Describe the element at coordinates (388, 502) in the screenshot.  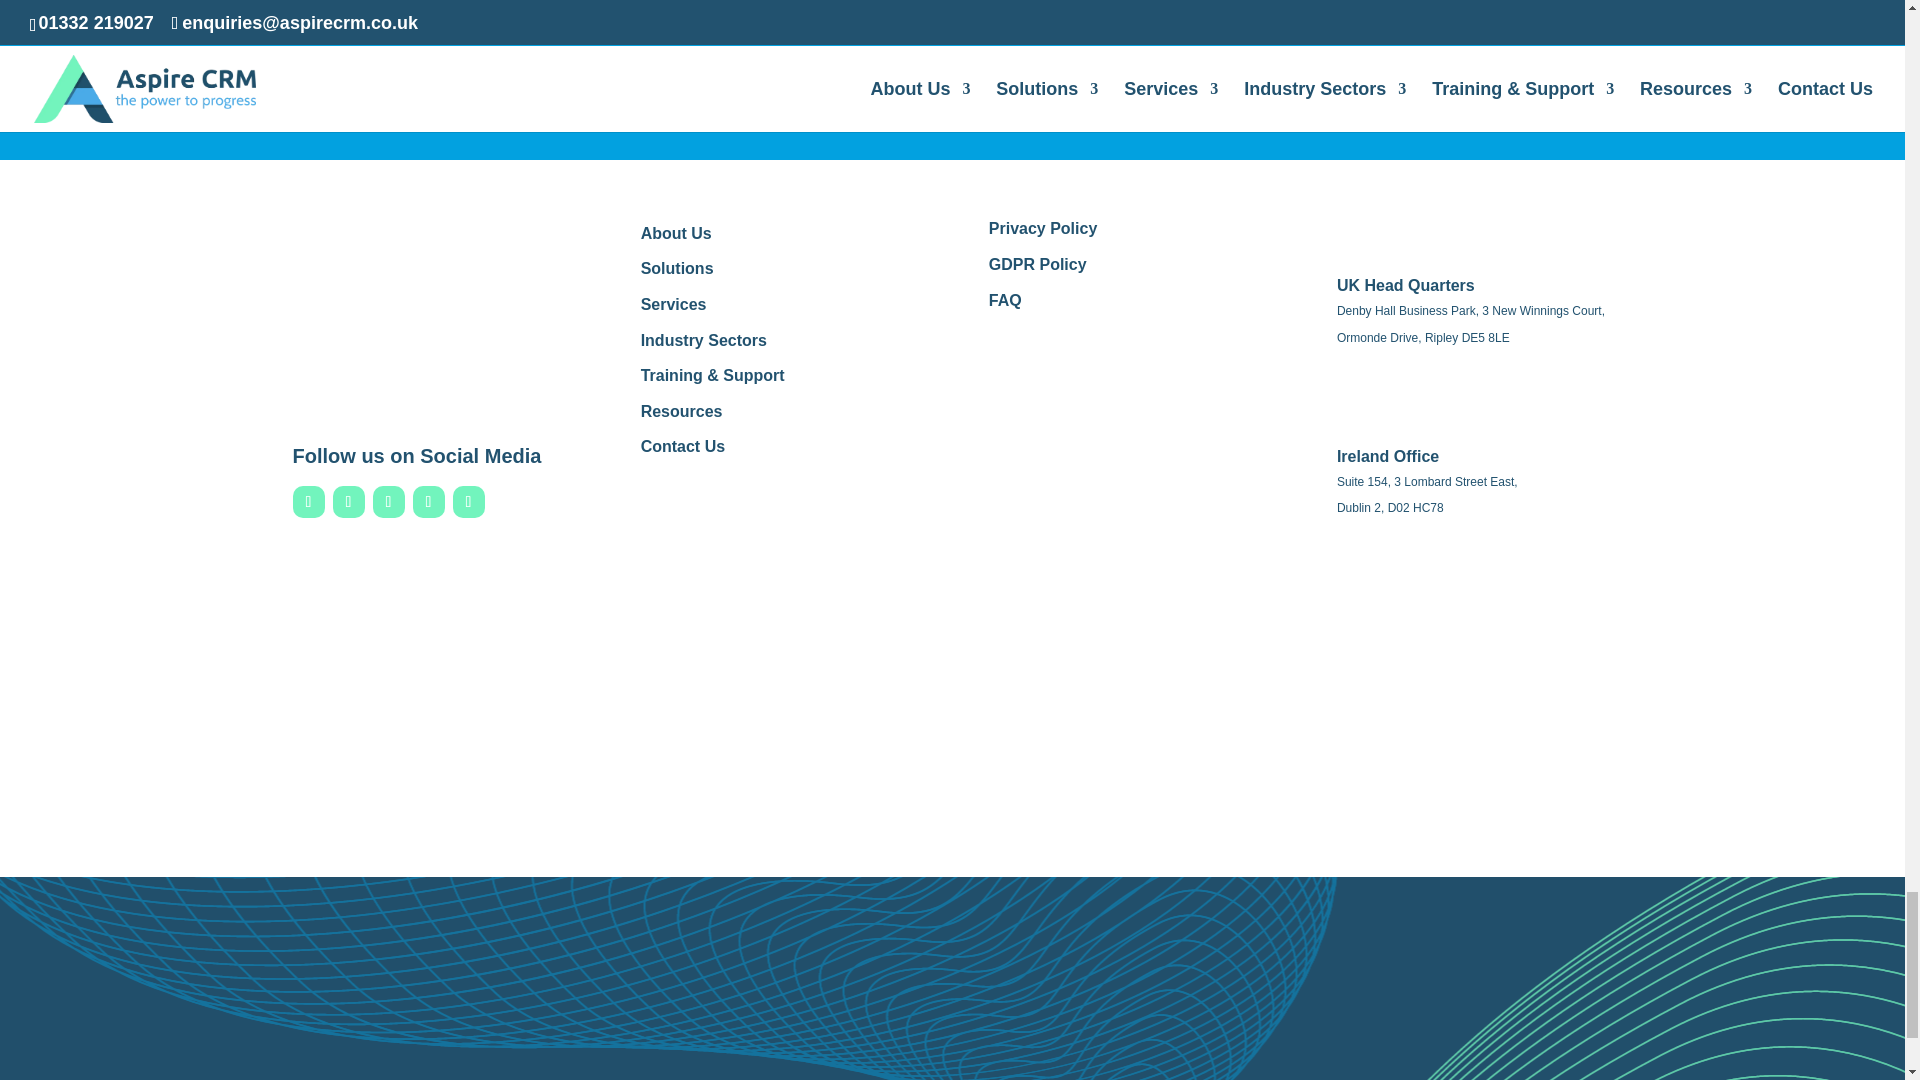
I see `Follow on Instagram` at that location.